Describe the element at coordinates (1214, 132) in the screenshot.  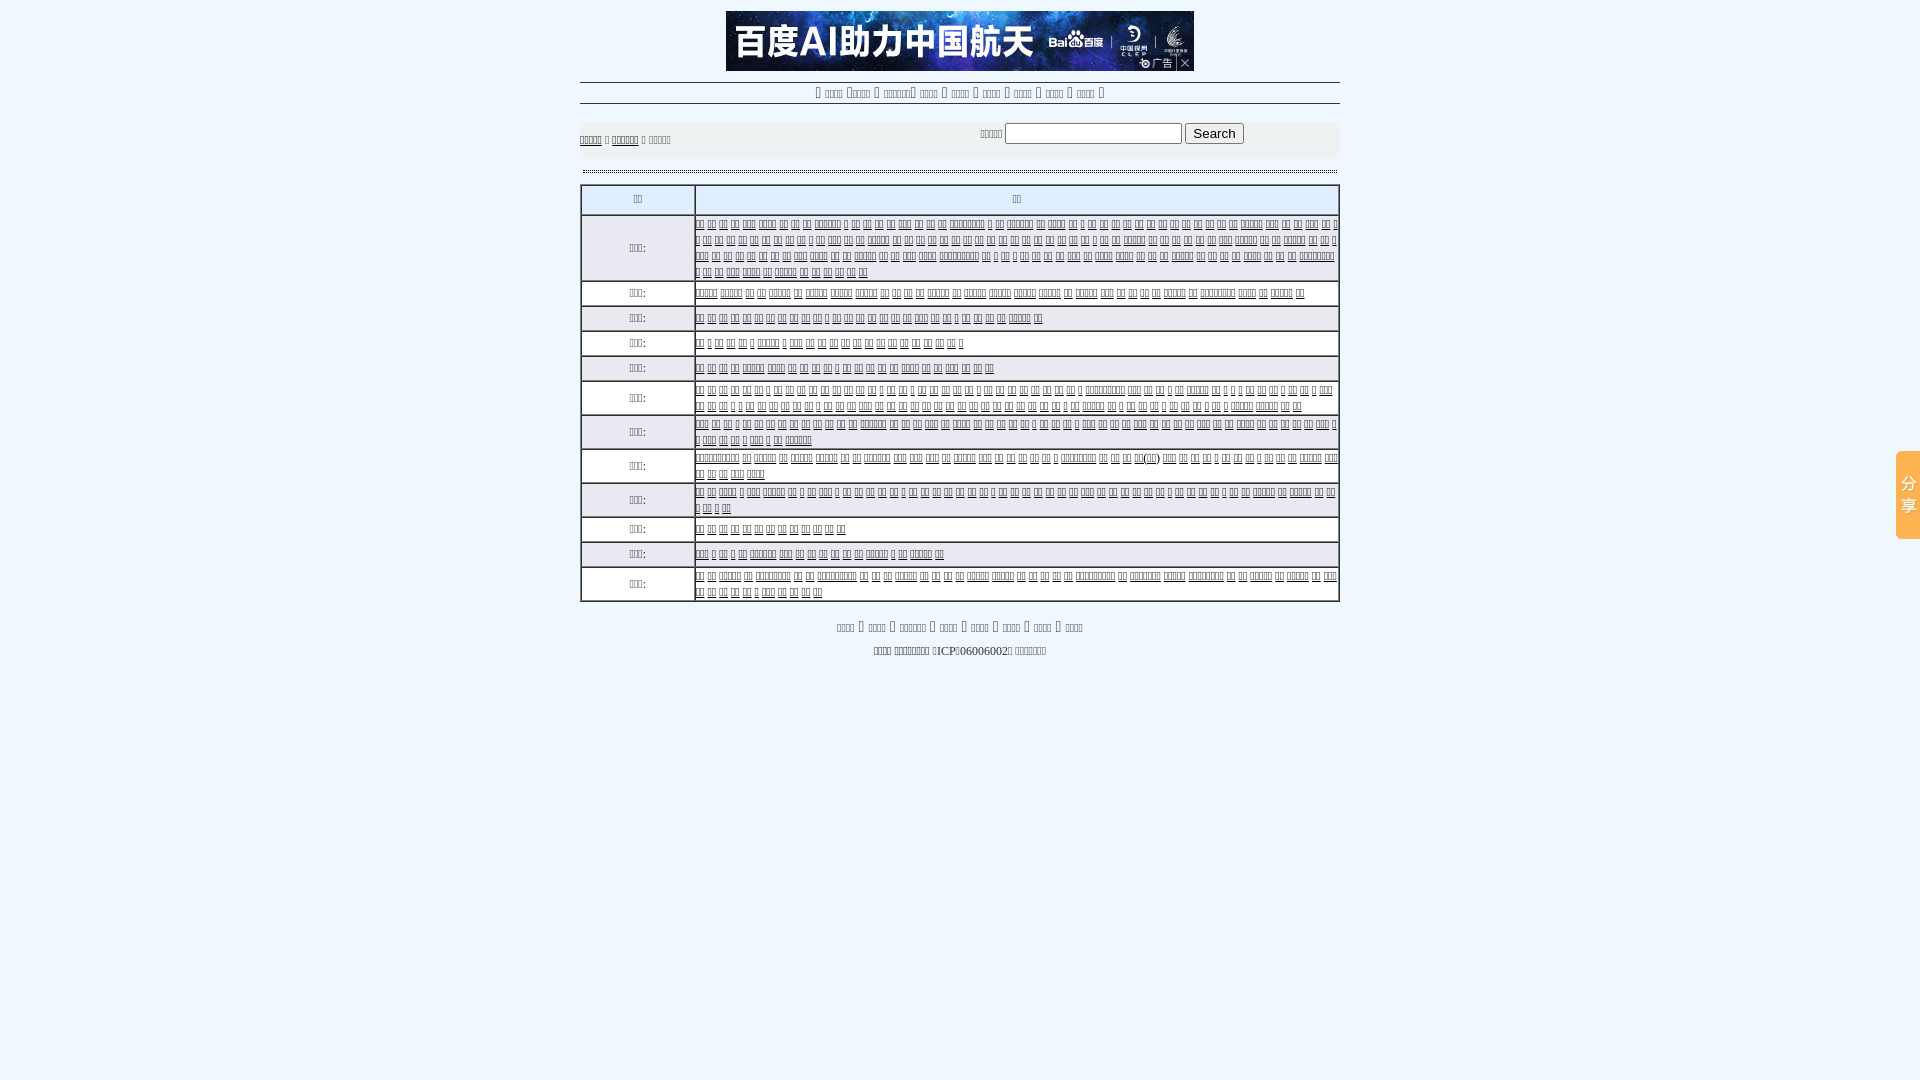
I see `Search` at that location.